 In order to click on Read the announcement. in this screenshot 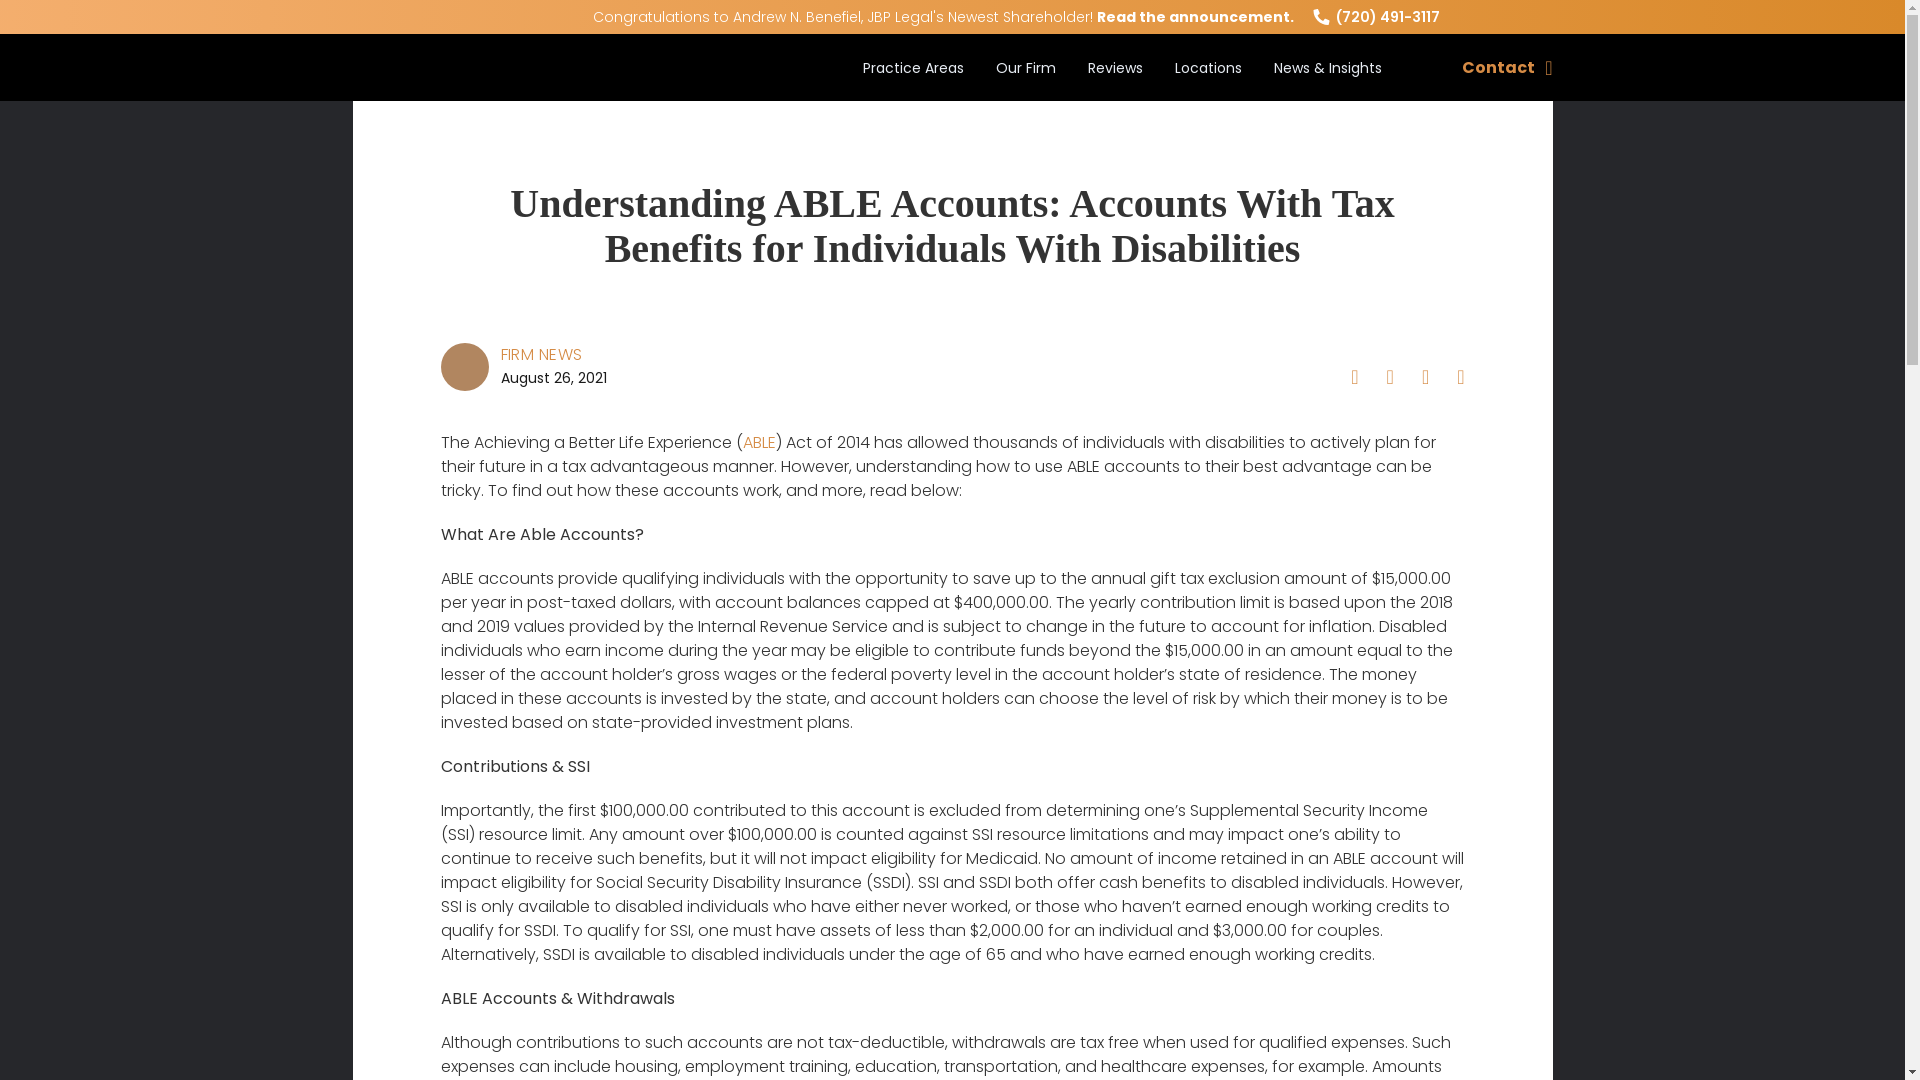, I will do `click(1194, 16)`.